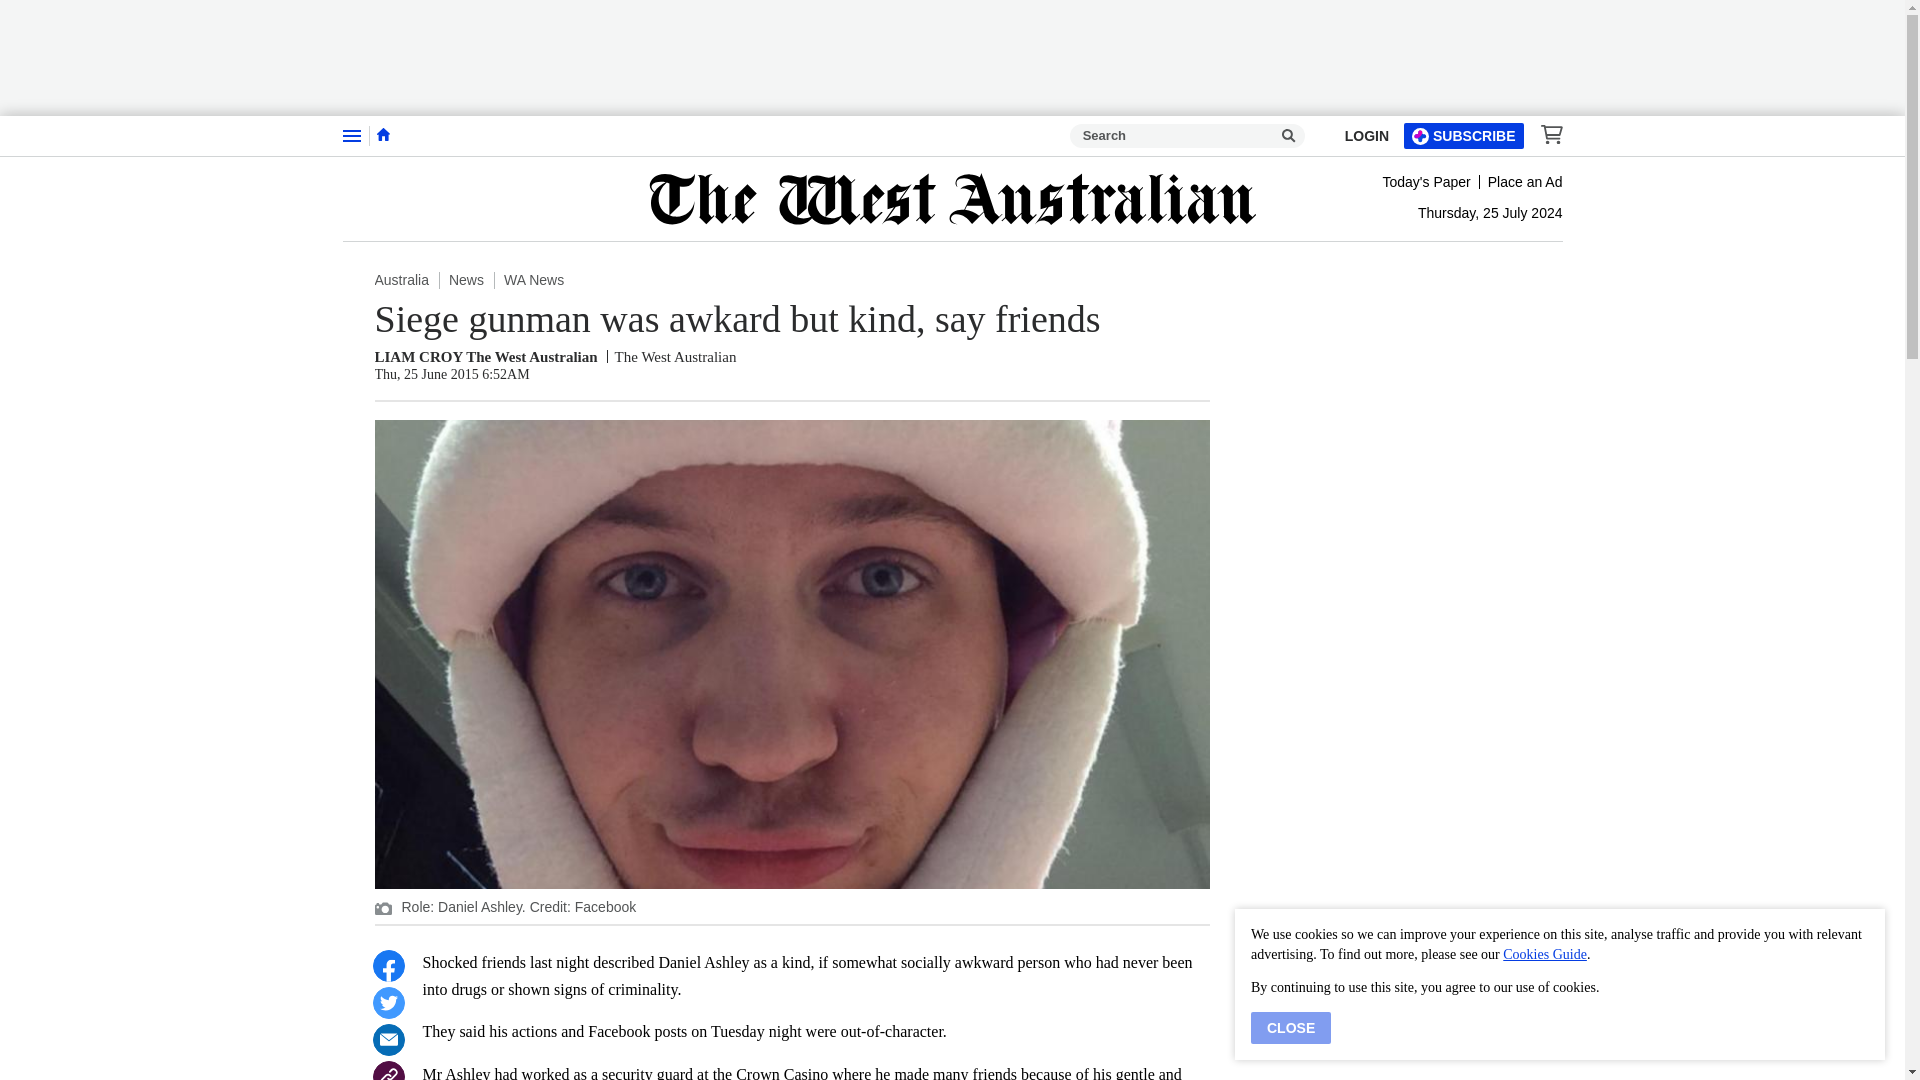  Describe the element at coordinates (1546, 134) in the screenshot. I see `Empty Cart Icon` at that location.